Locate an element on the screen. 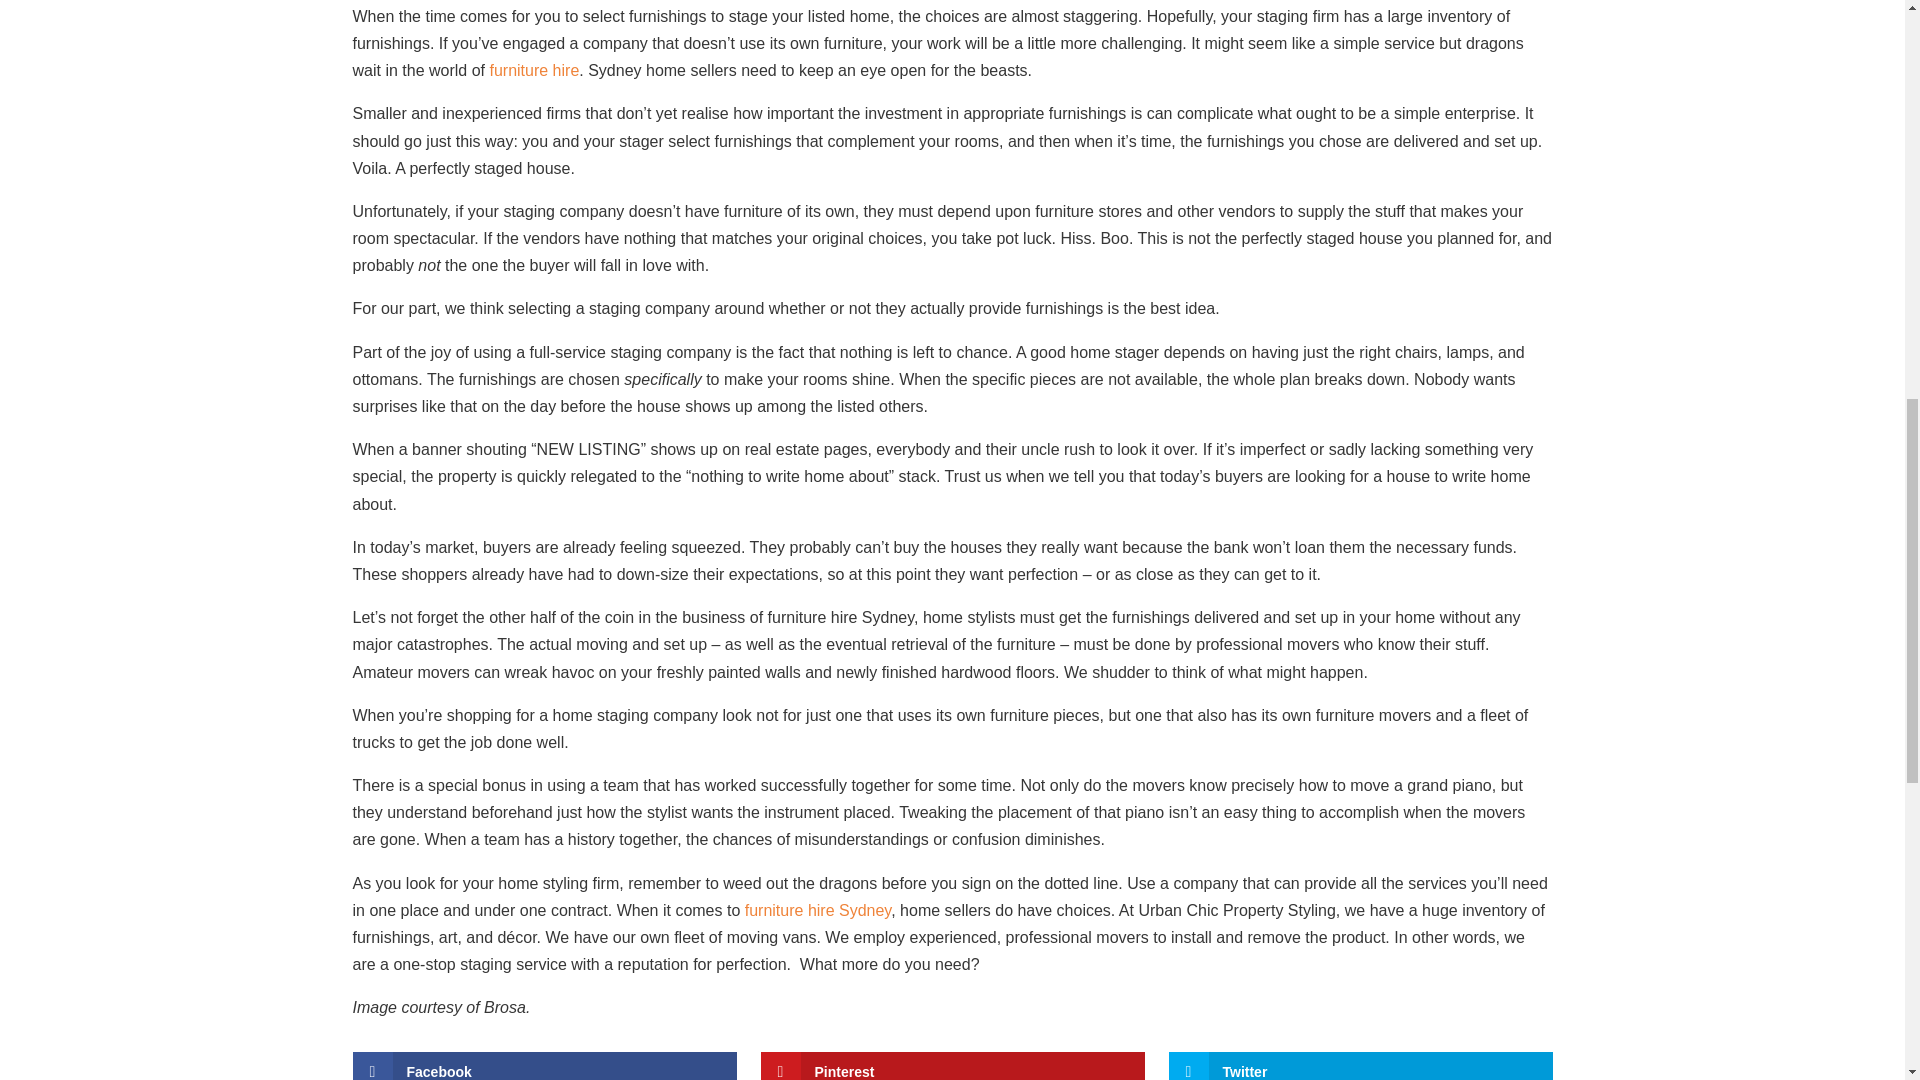 The image size is (1920, 1080). Twitter is located at coordinates (1359, 1066).